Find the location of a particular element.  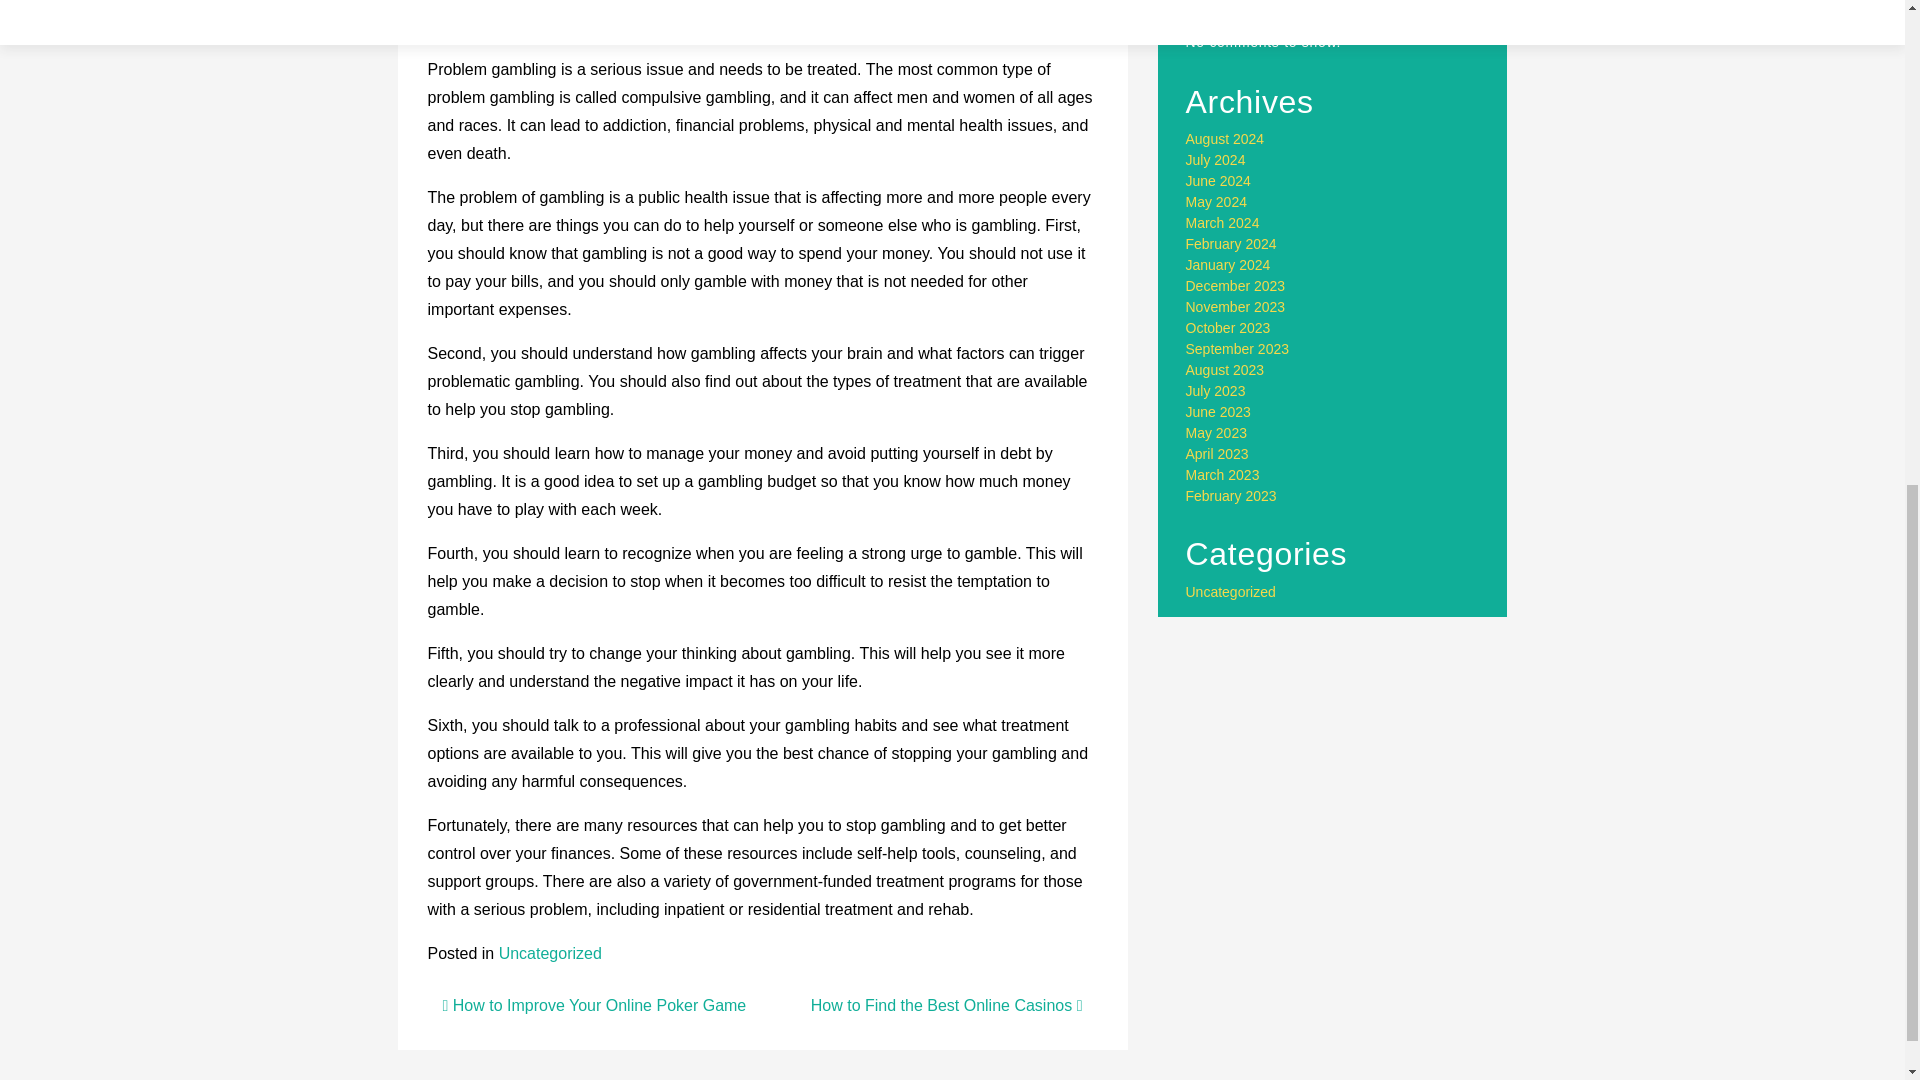

March 2024 is located at coordinates (1222, 222).